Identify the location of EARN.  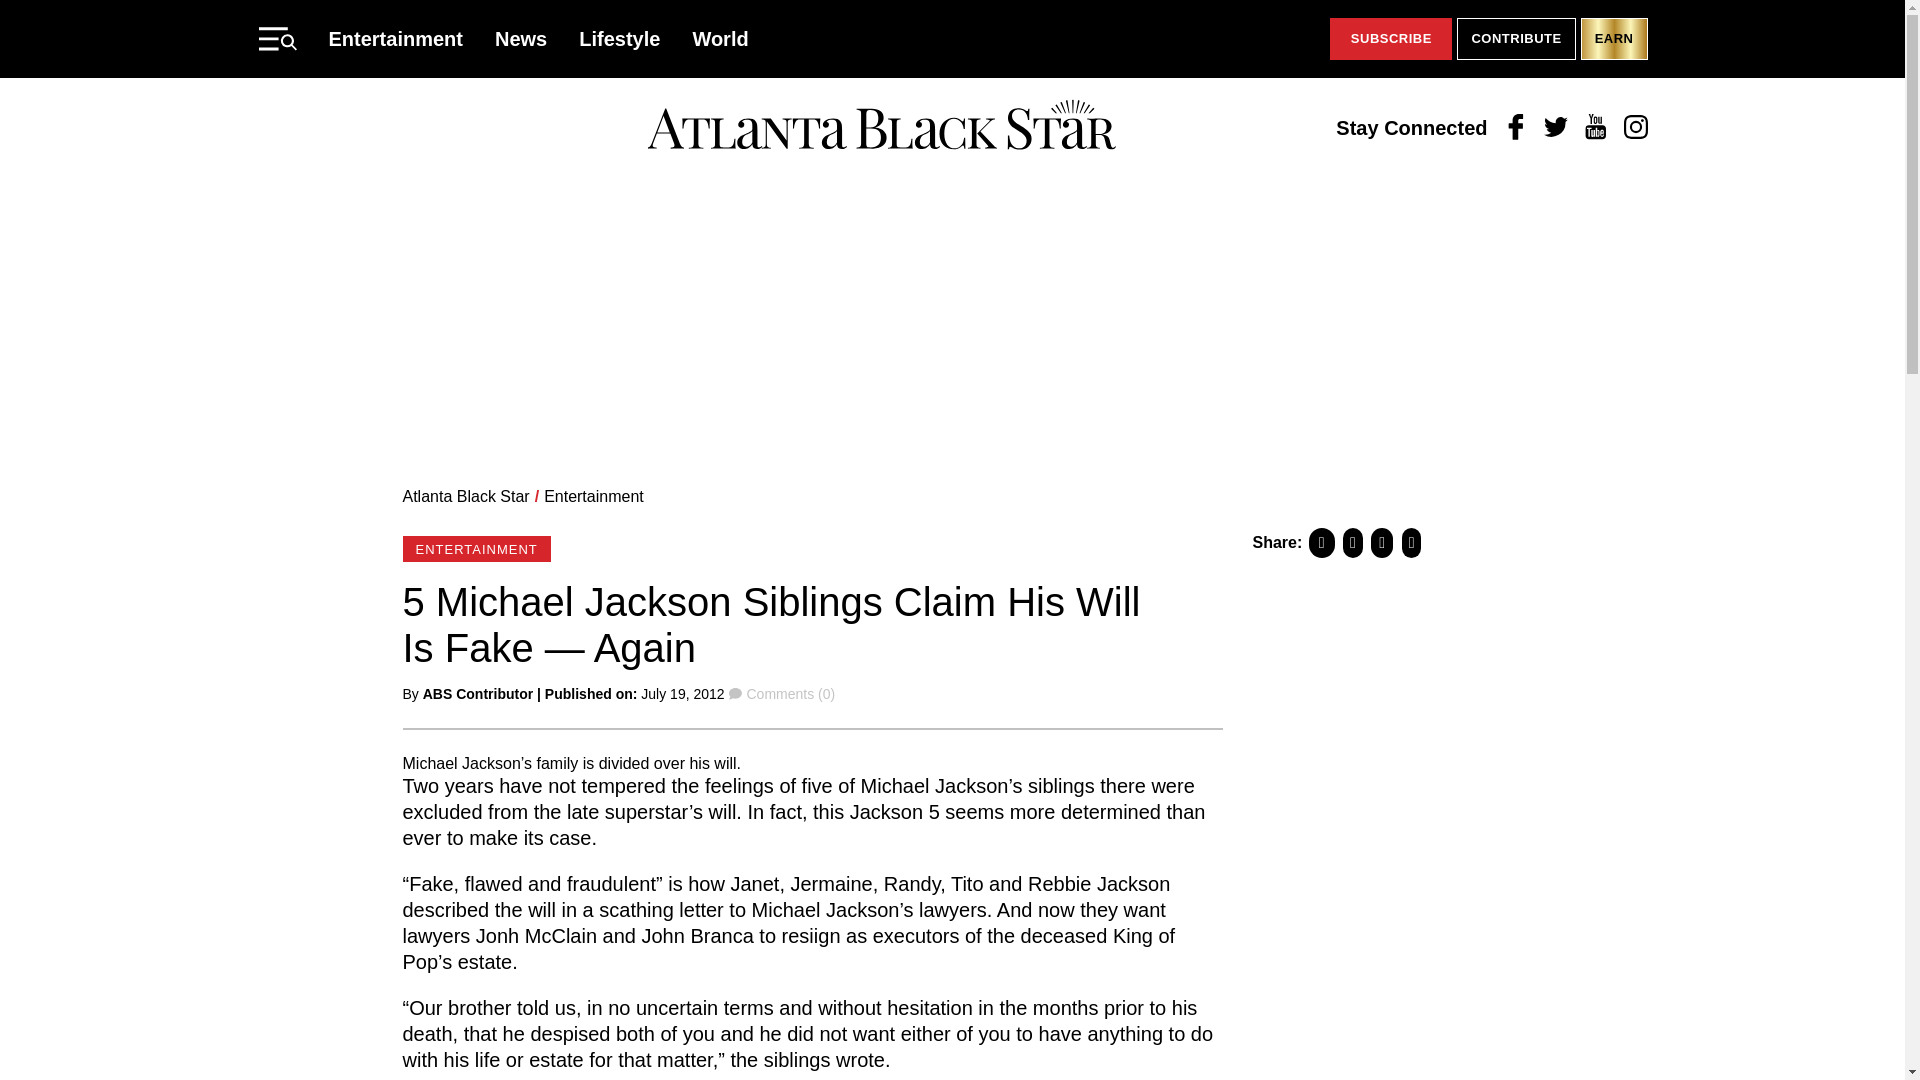
(1614, 39).